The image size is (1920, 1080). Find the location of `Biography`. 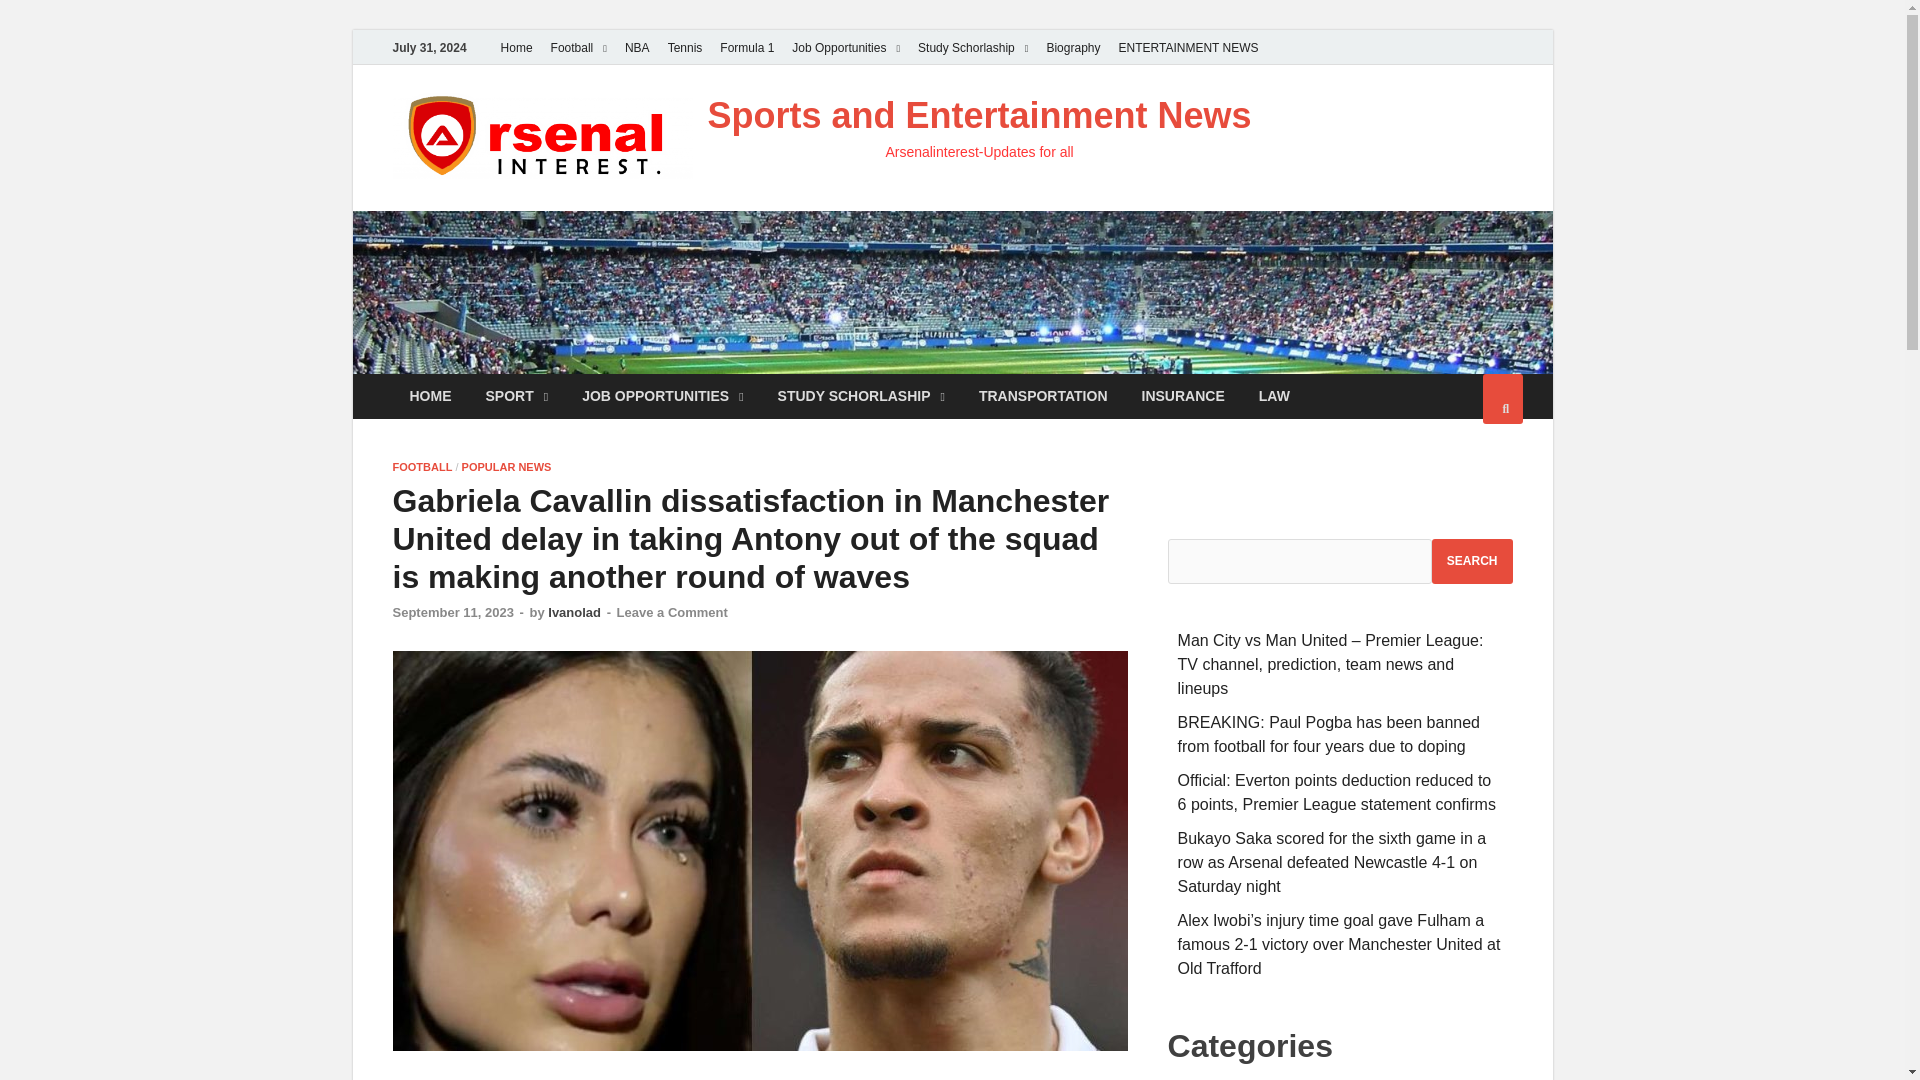

Biography is located at coordinates (1072, 47).